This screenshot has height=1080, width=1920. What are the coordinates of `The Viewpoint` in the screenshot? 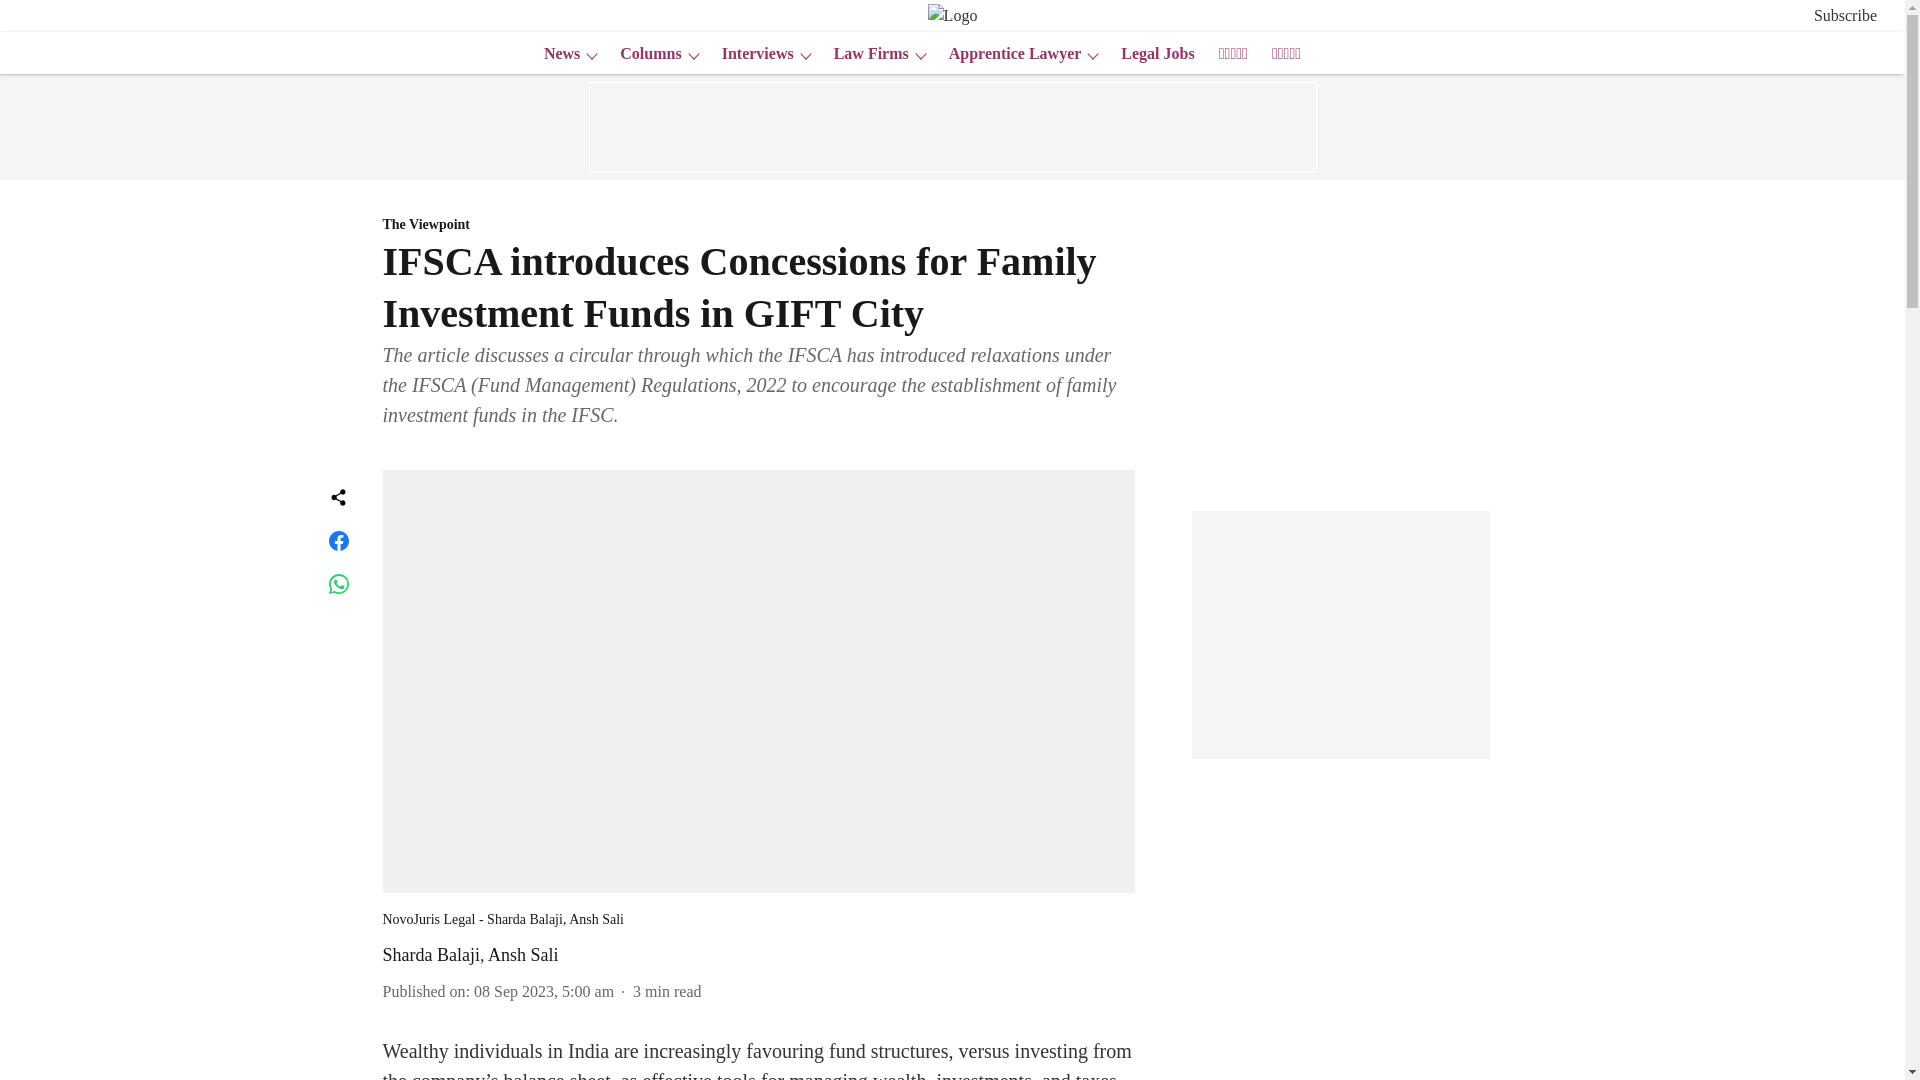 It's located at (758, 225).